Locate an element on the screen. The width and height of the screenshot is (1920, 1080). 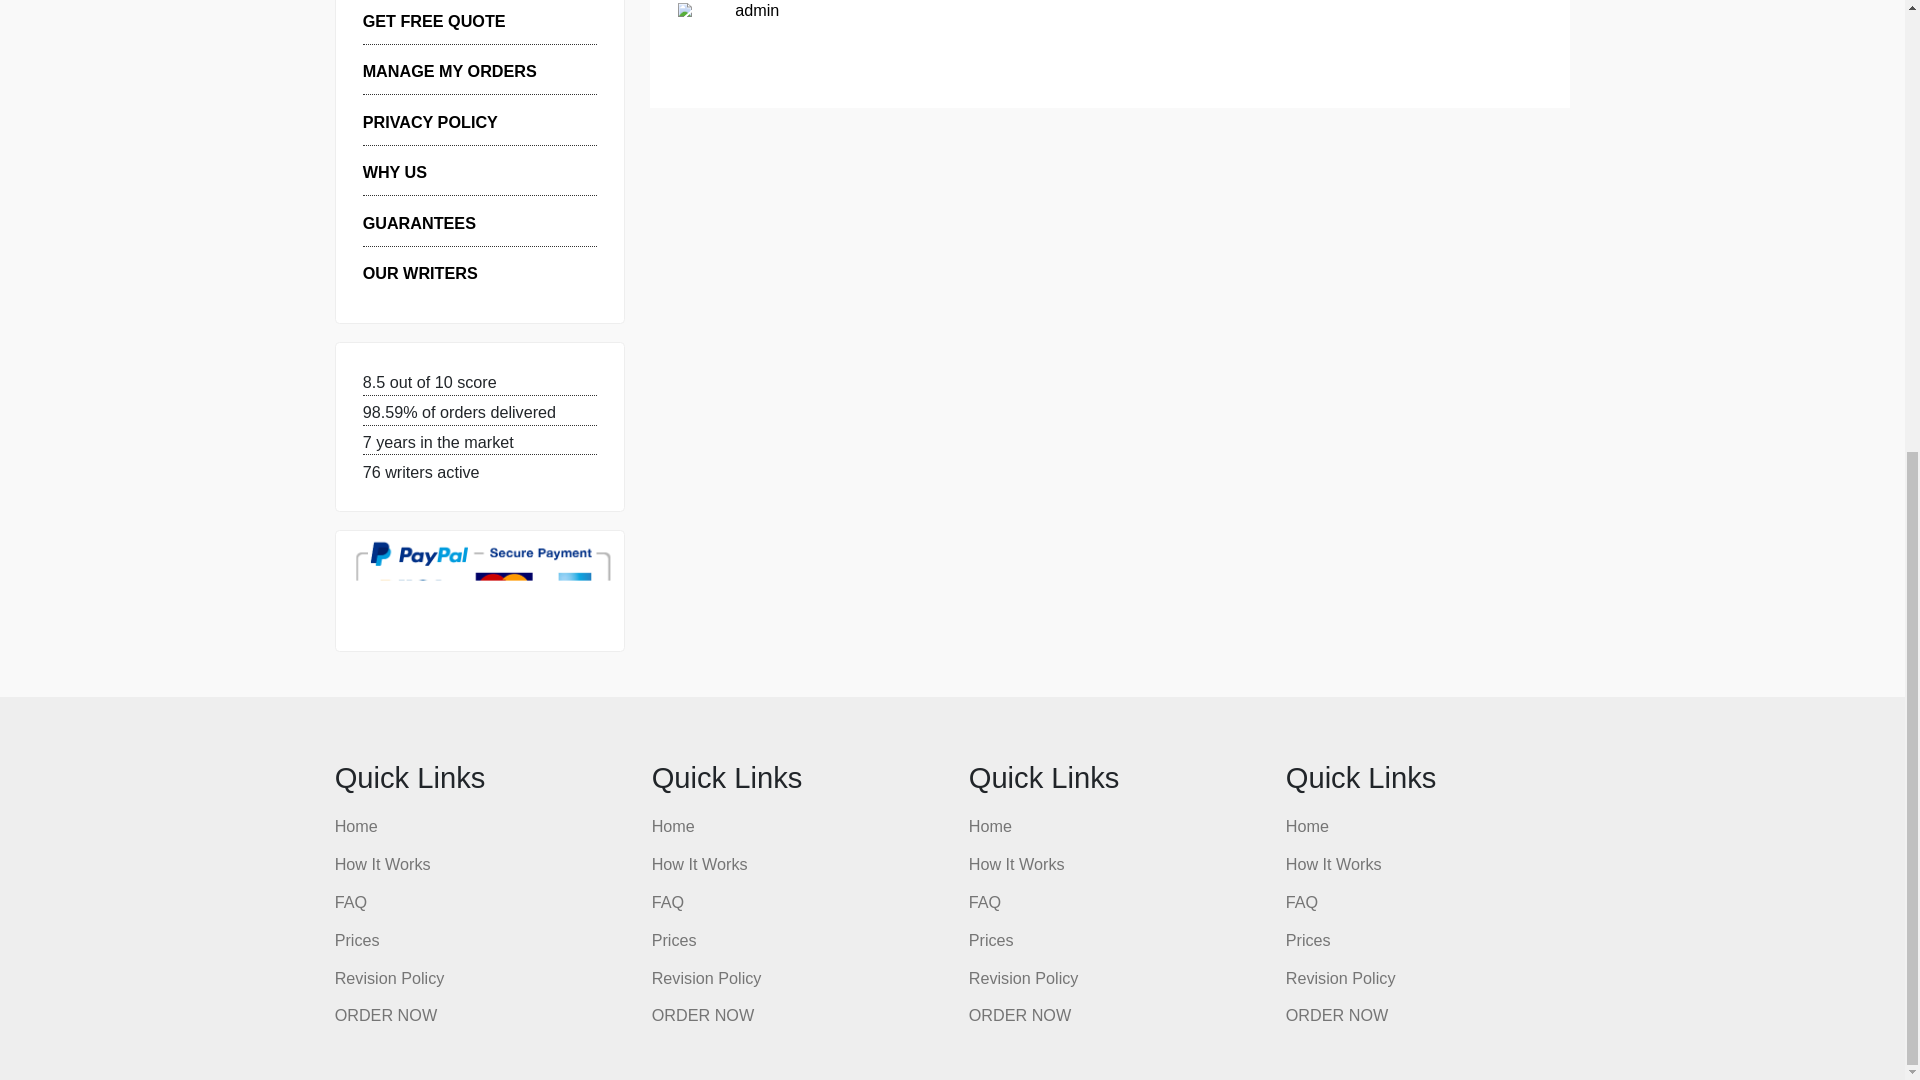
PRIVACY POLICY is located at coordinates (478, 222).